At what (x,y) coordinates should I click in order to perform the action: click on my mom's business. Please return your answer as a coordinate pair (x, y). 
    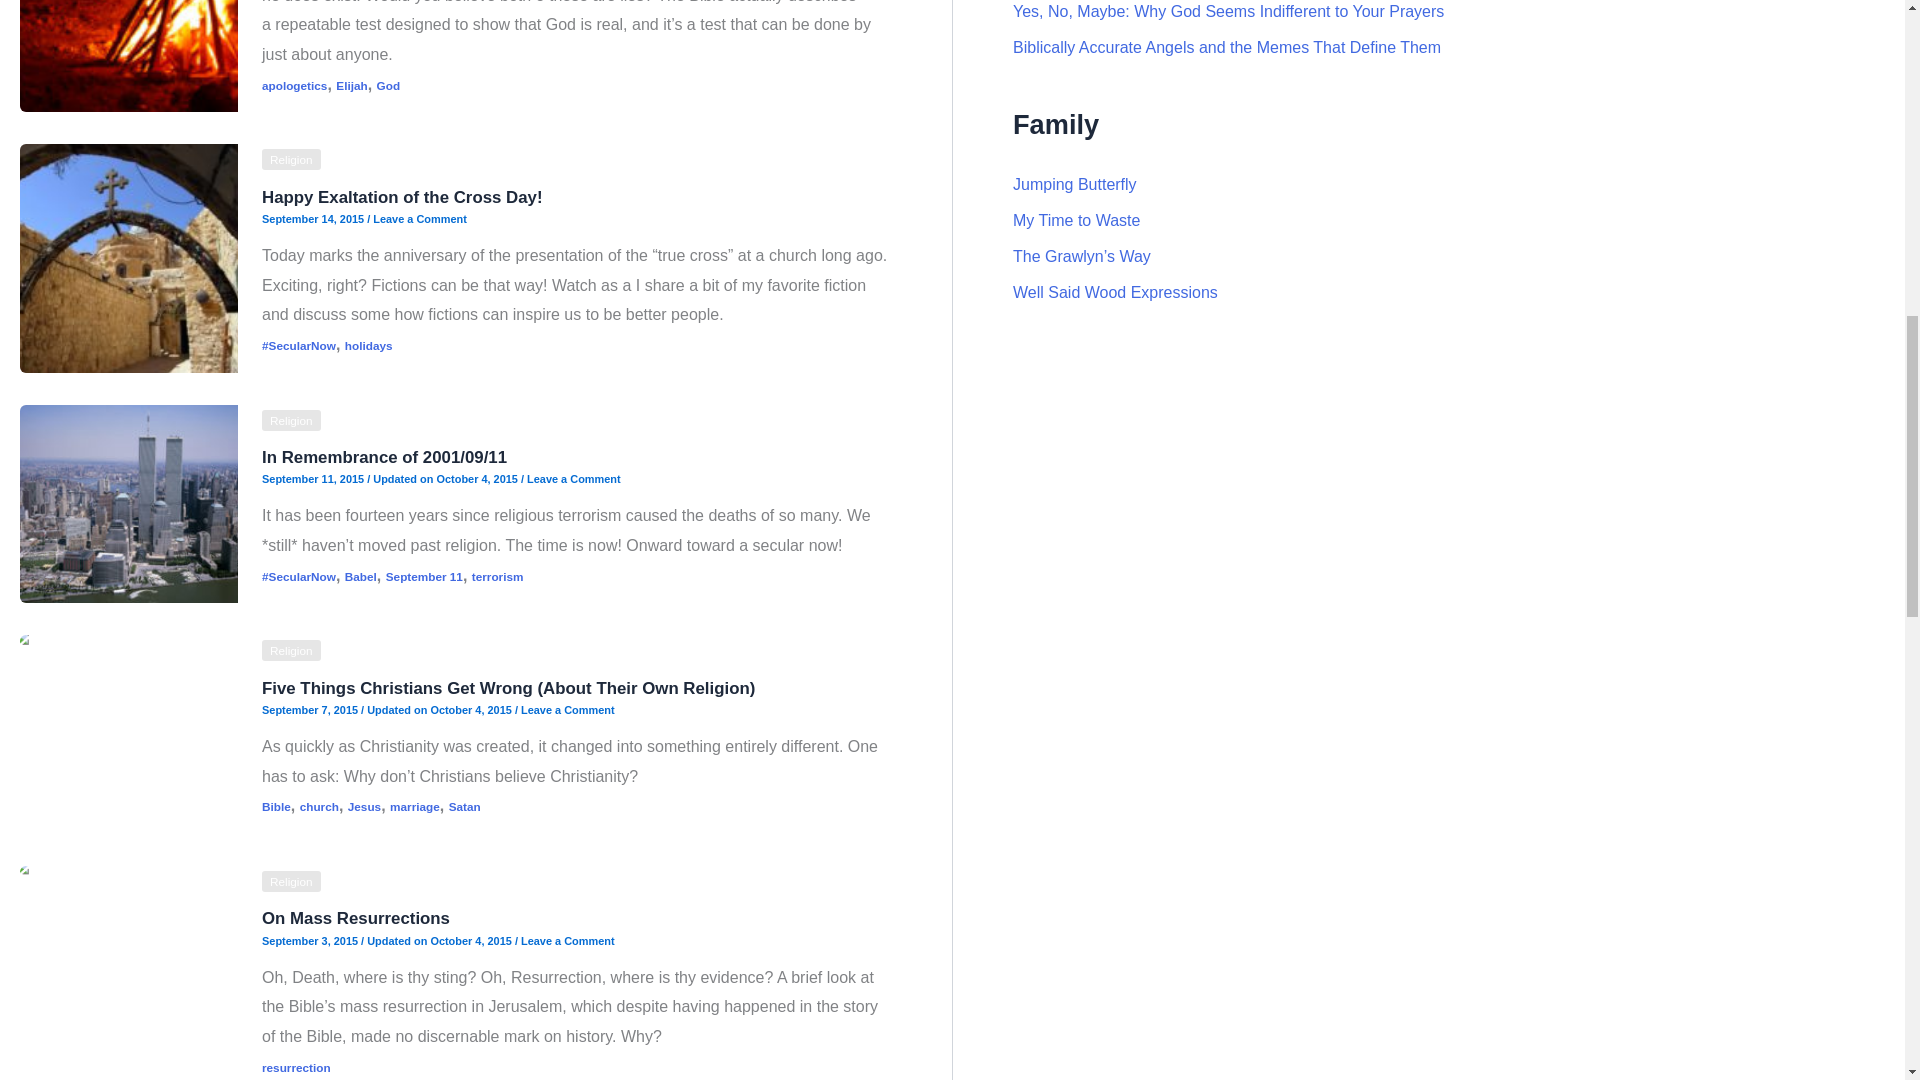
    Looking at the image, I should click on (1115, 292).